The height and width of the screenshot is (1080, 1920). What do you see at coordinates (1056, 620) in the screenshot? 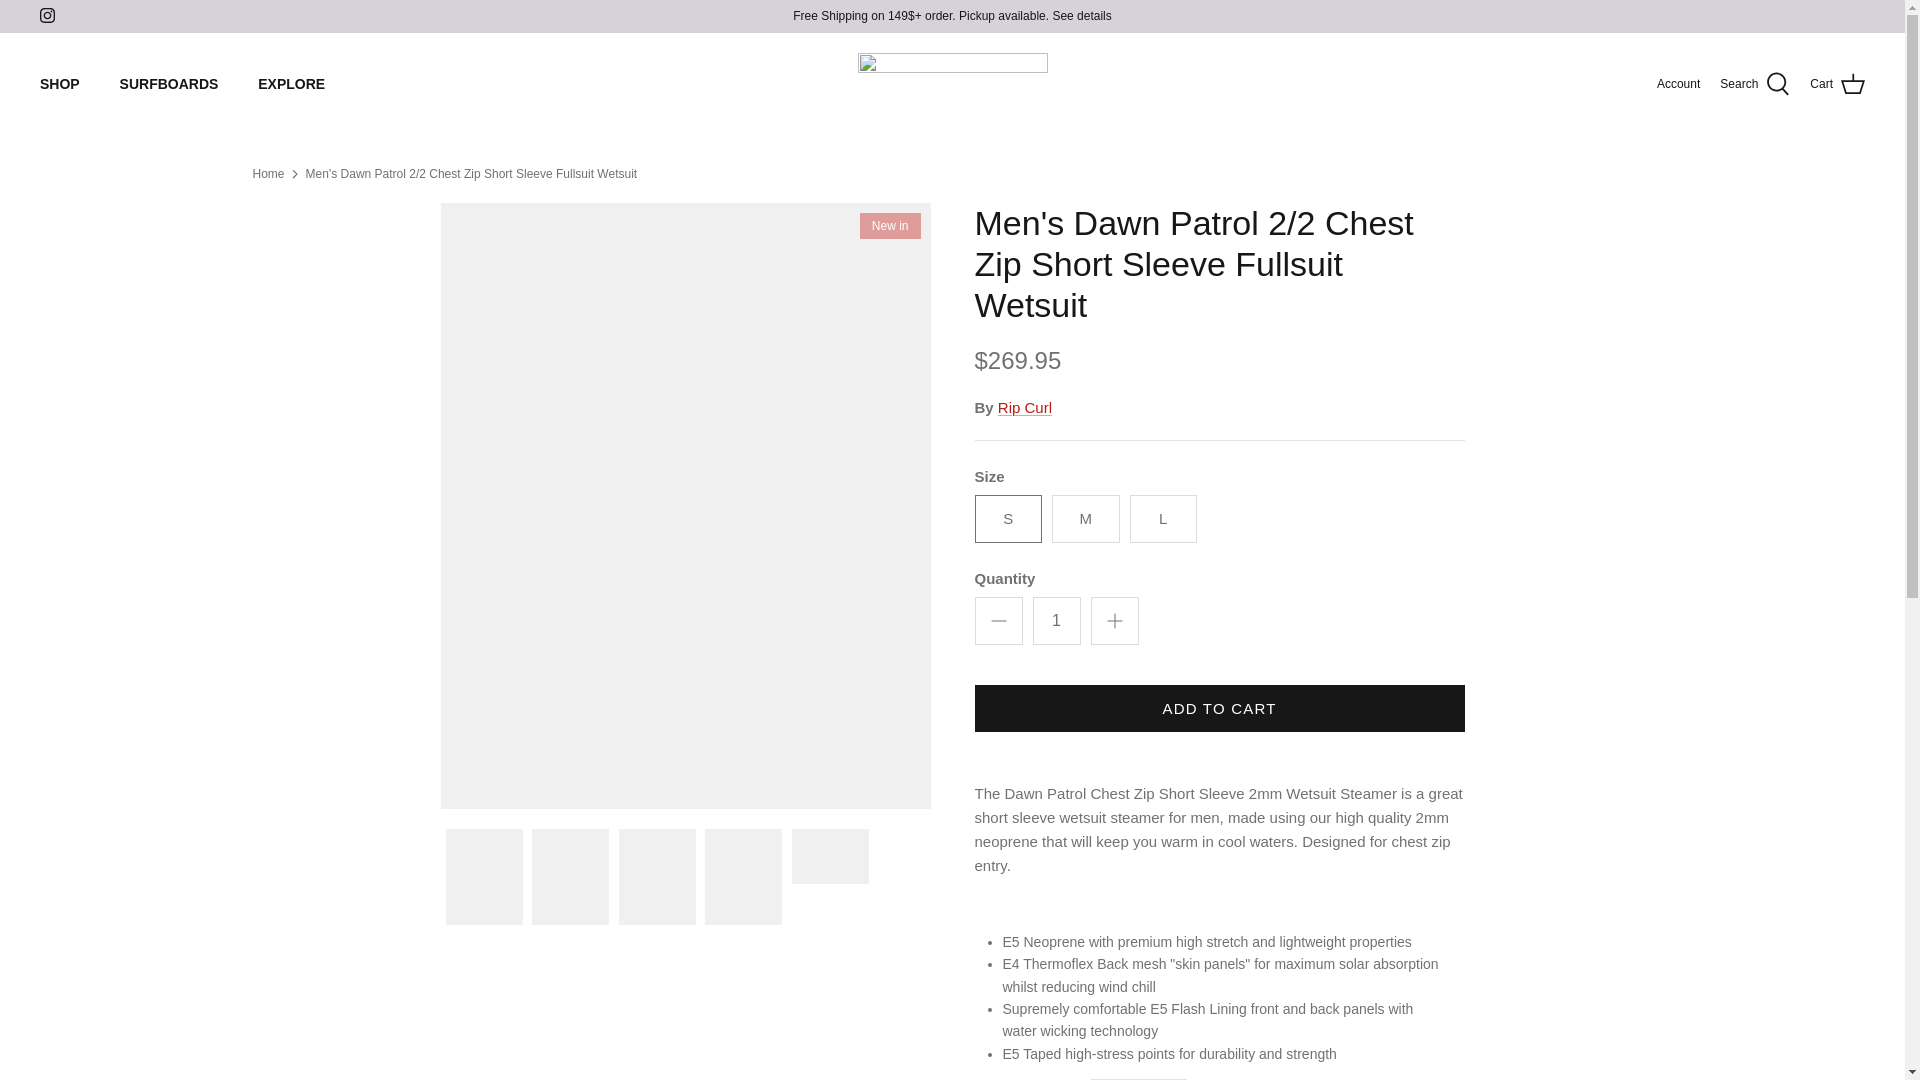
I see `1` at bounding box center [1056, 620].